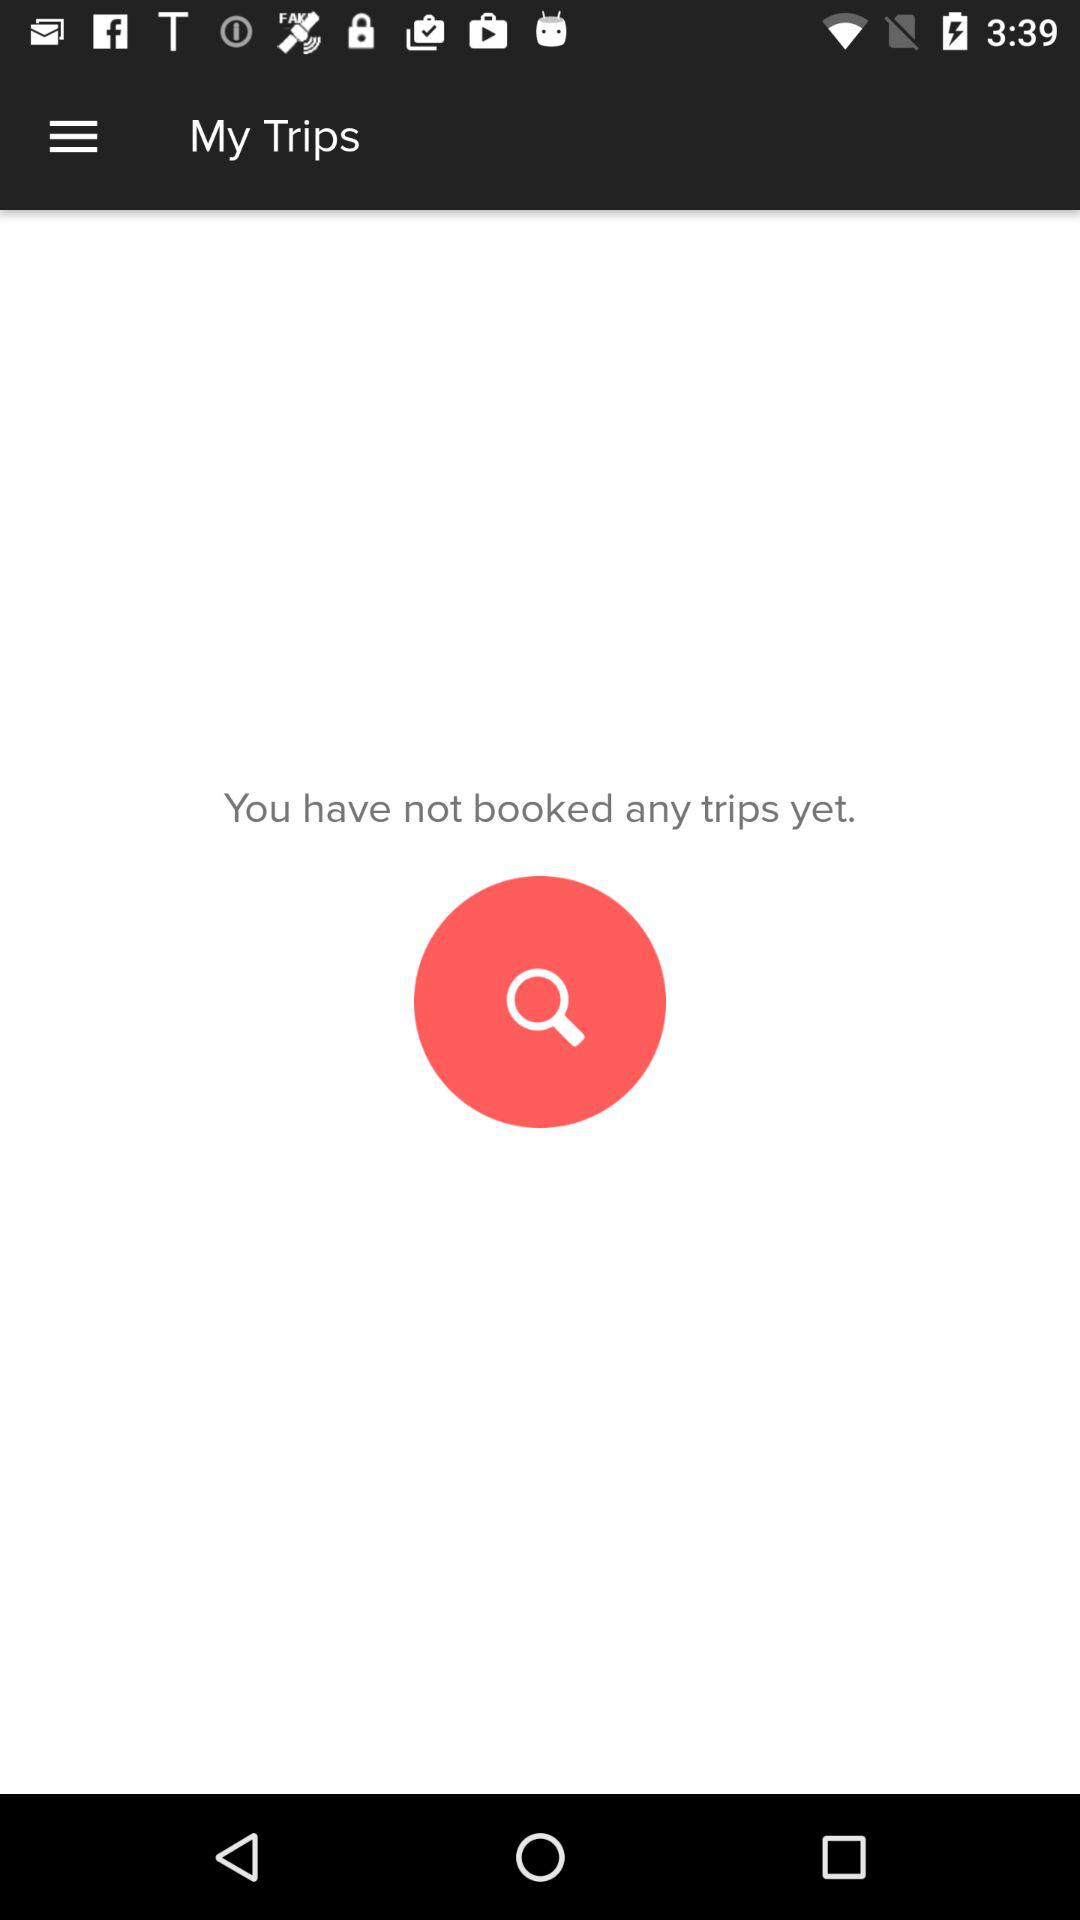 The width and height of the screenshot is (1080, 1920). Describe the element at coordinates (74, 136) in the screenshot. I see `view all` at that location.